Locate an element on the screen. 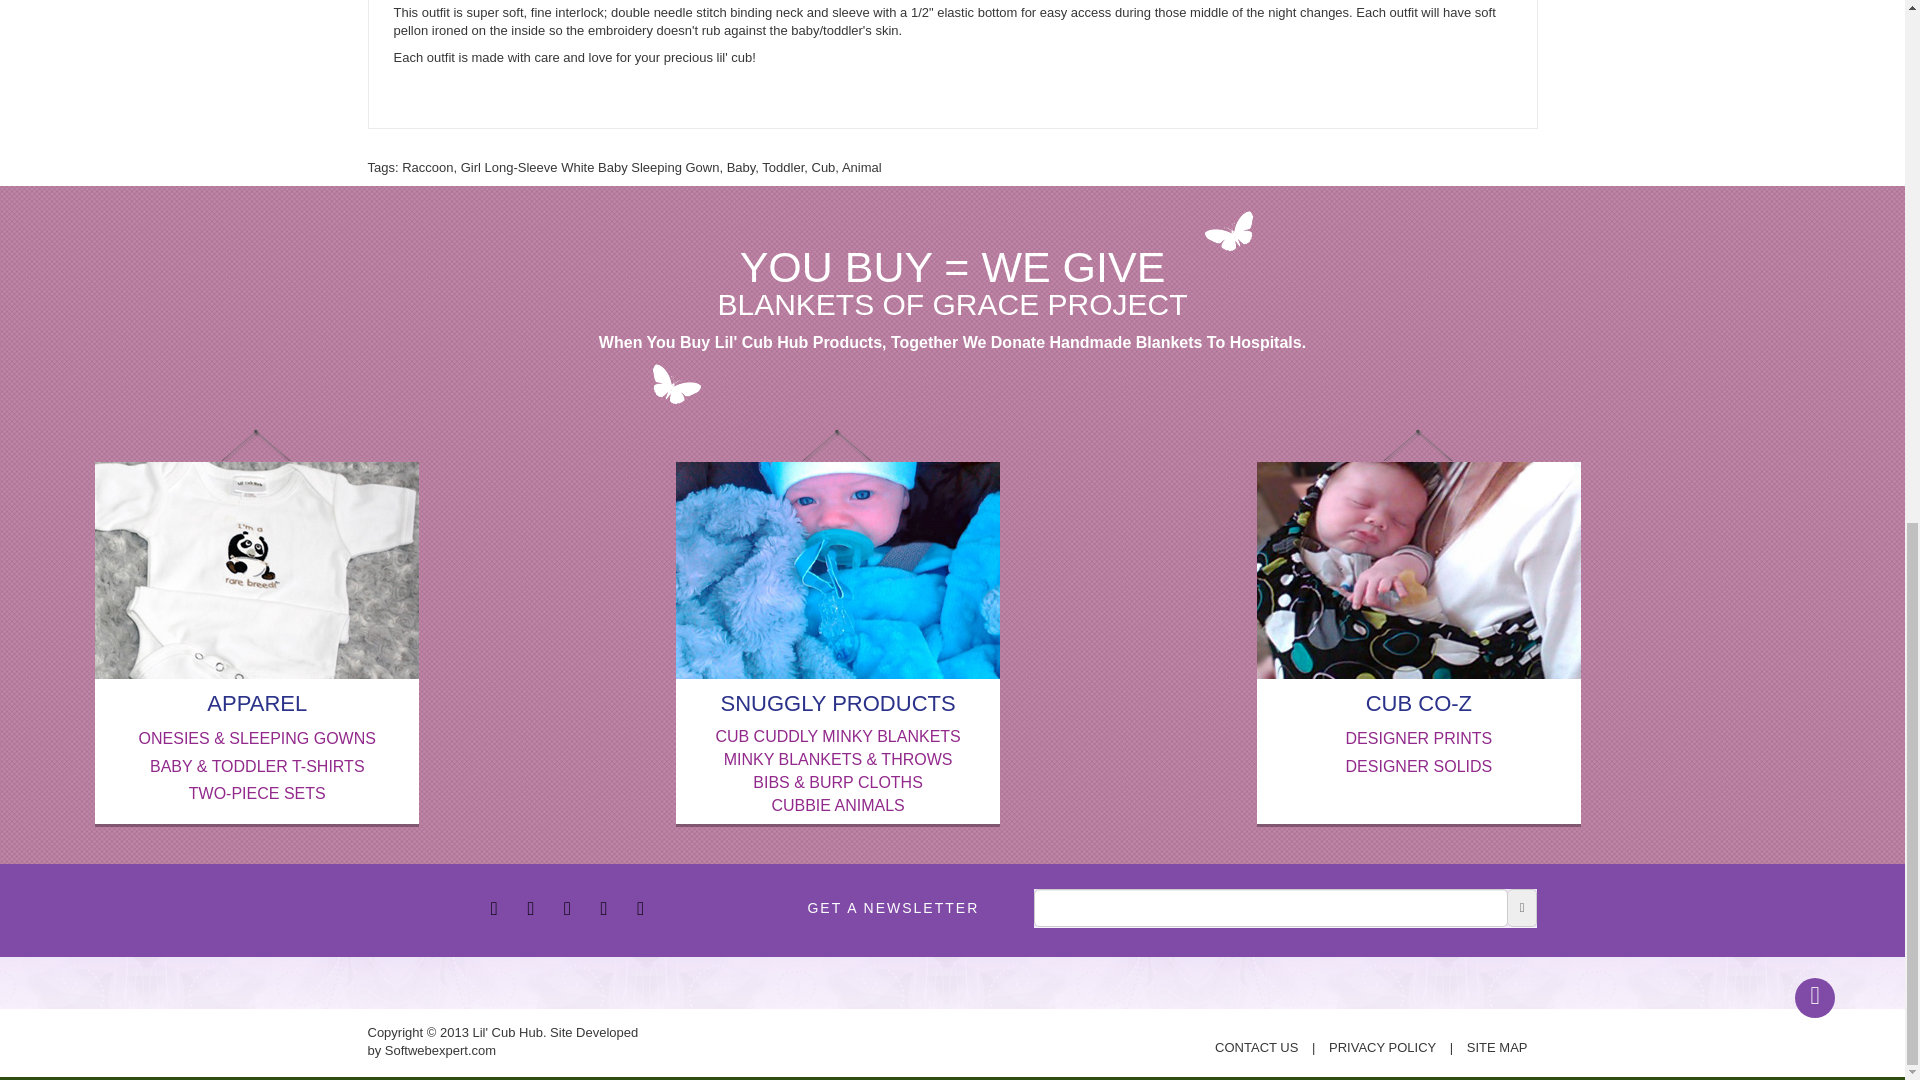  Google is located at coordinates (570, 910).